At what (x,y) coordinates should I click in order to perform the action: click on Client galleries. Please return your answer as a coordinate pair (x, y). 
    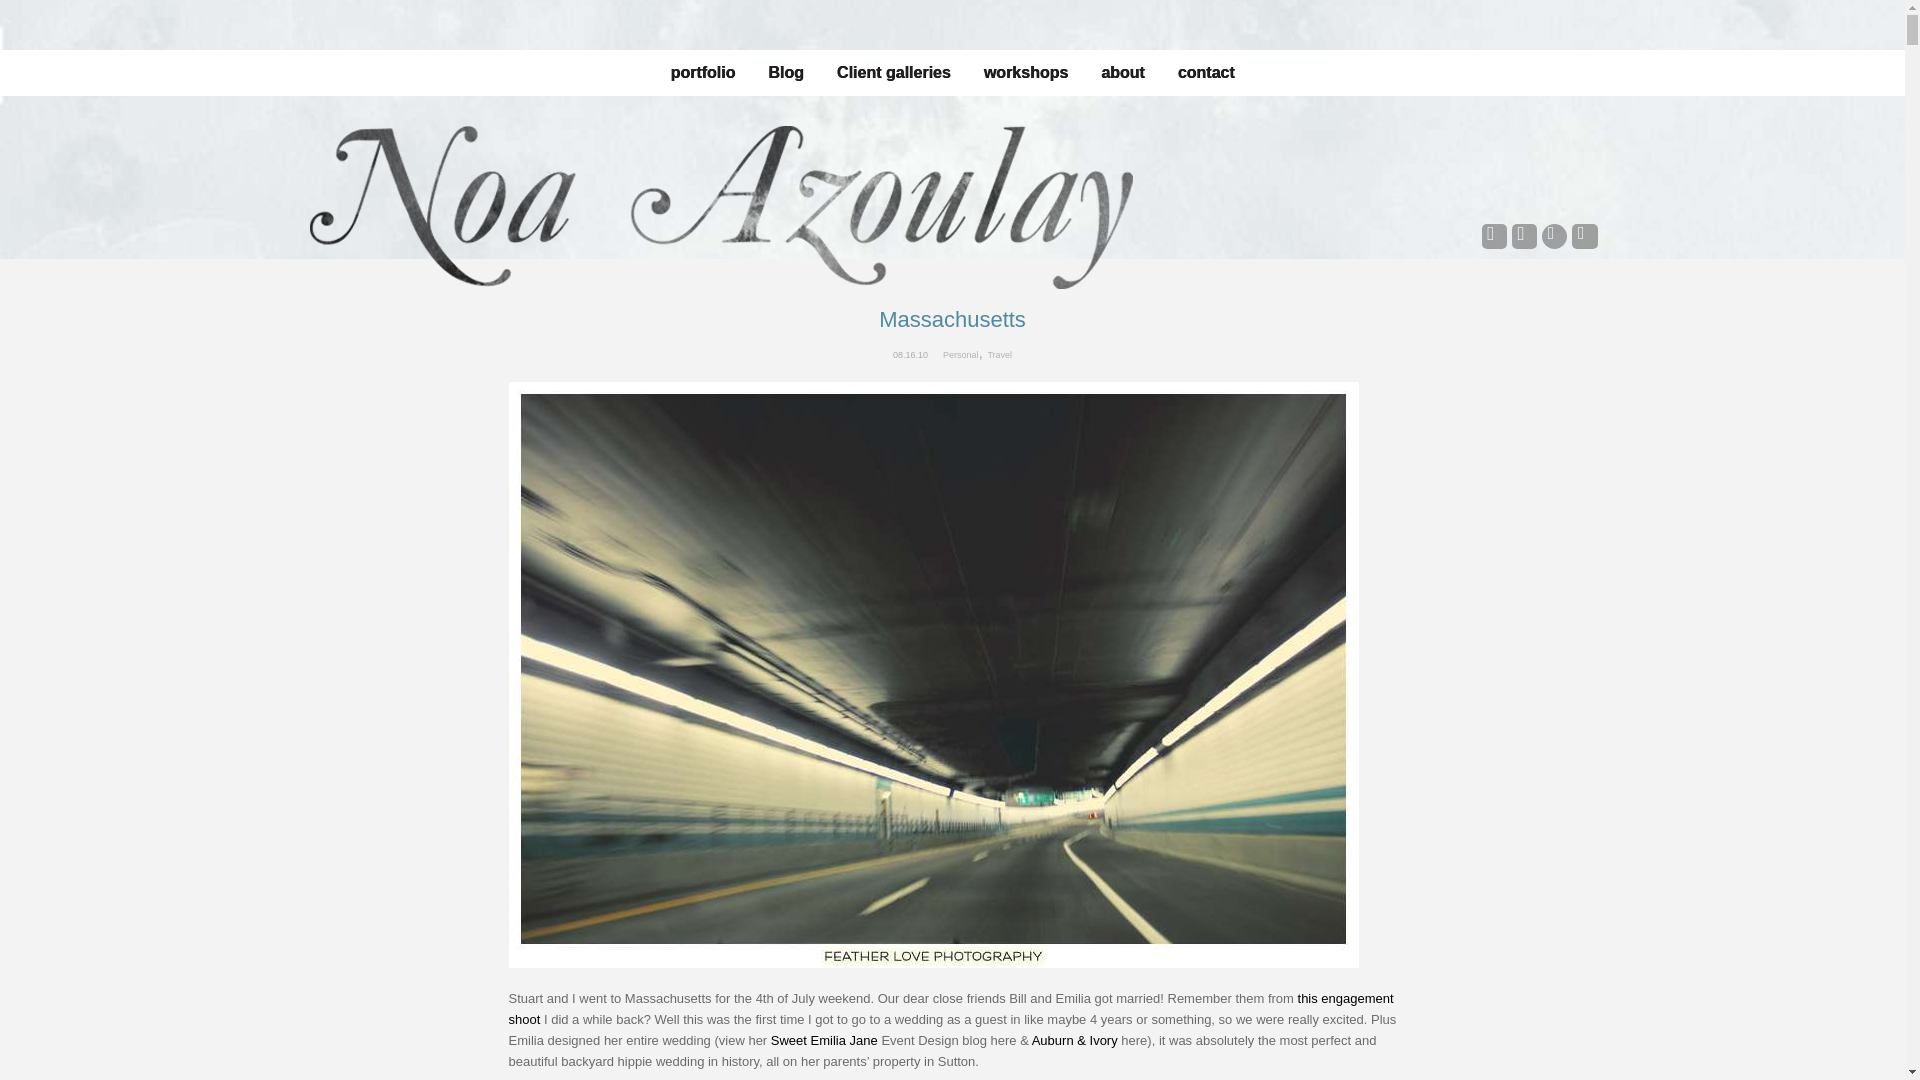
    Looking at the image, I should click on (894, 72).